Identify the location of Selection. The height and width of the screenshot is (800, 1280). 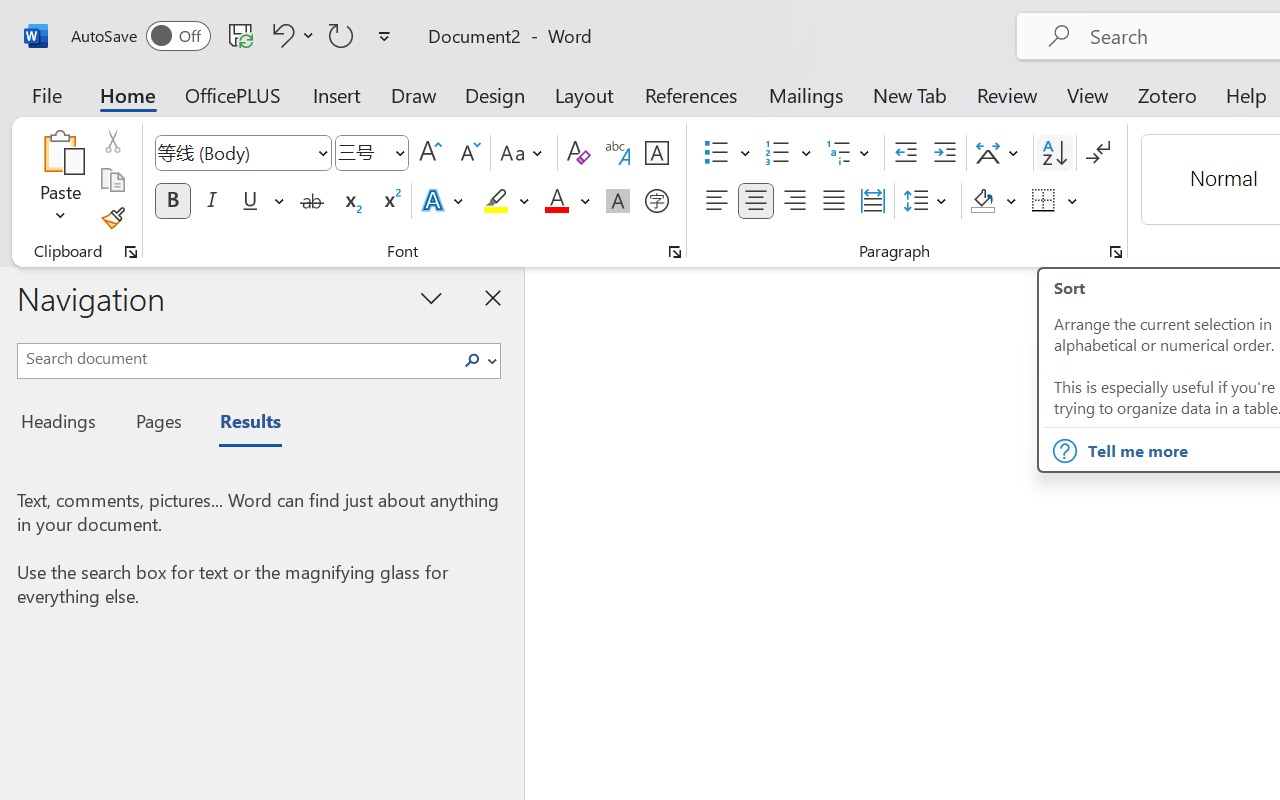
(142, 18).